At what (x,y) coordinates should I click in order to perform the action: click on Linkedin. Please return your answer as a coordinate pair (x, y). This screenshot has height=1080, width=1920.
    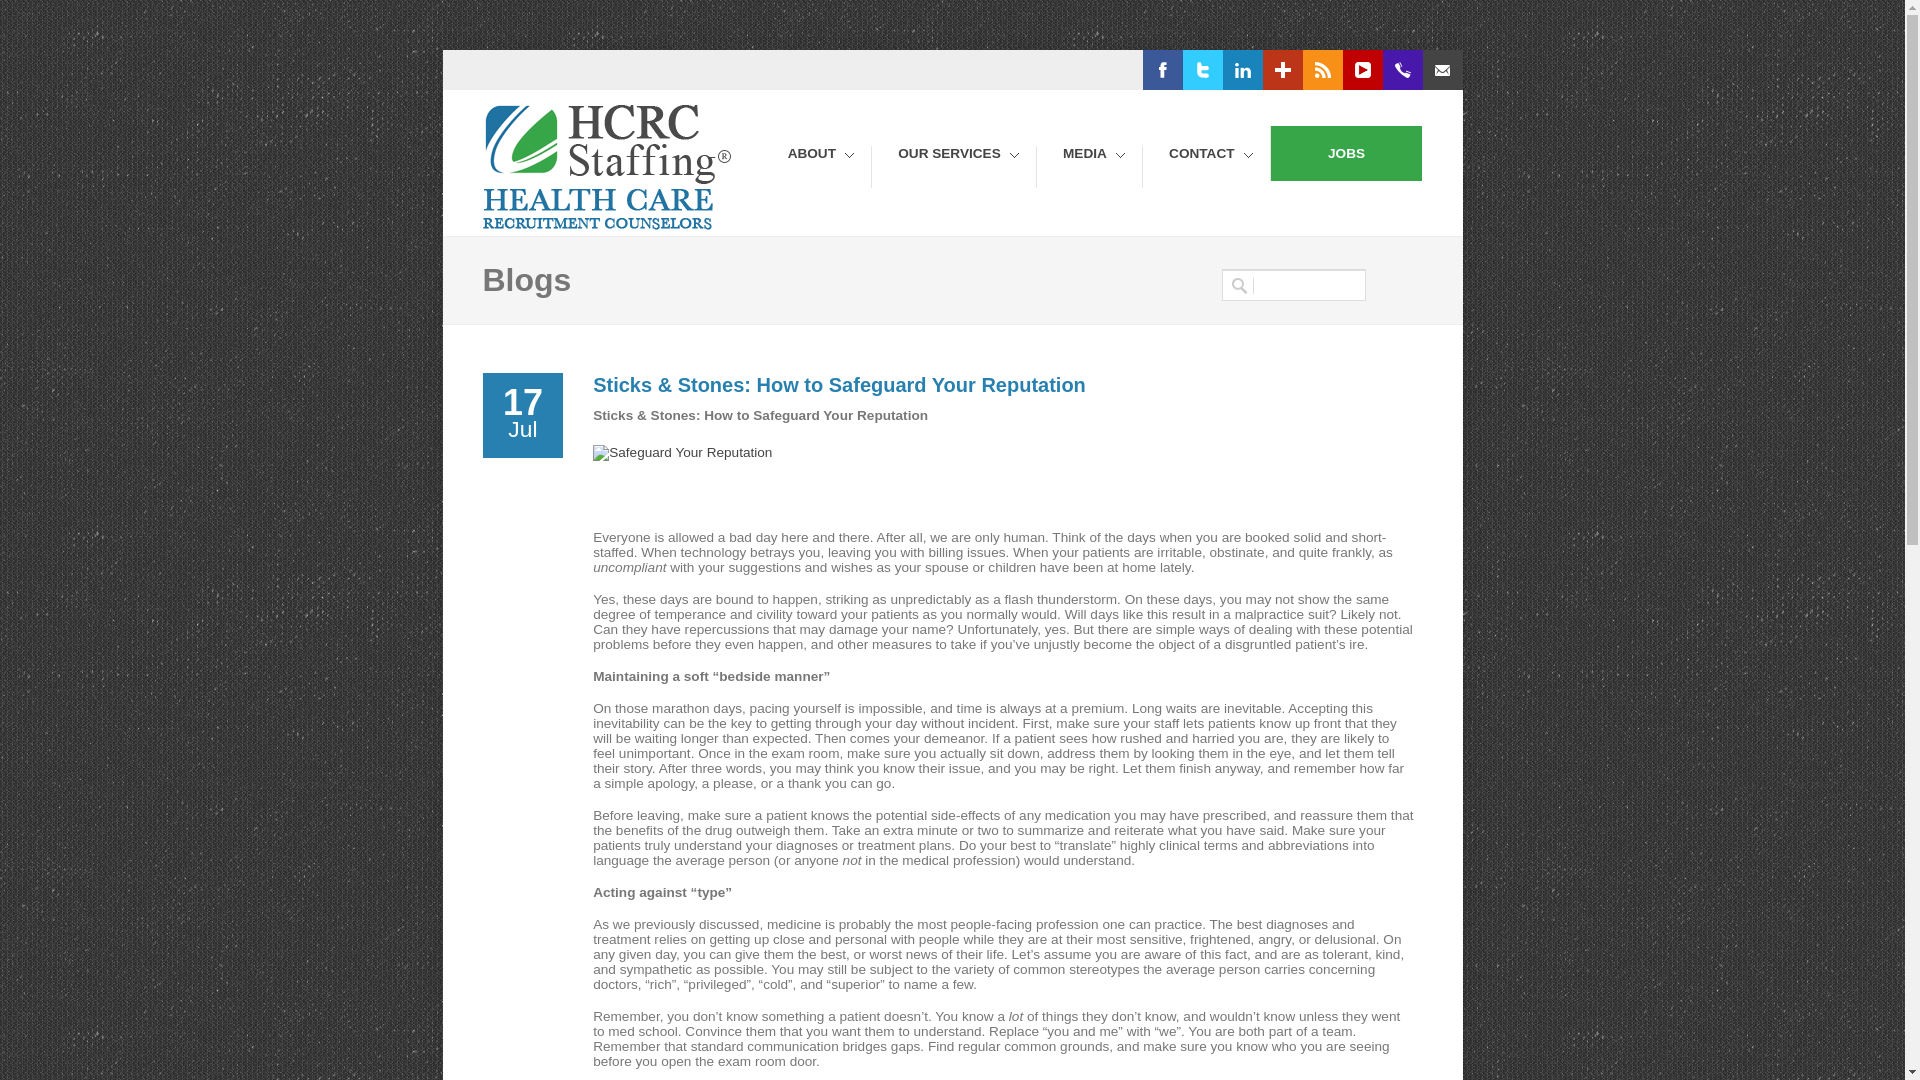
    Looking at the image, I should click on (1272, 70).